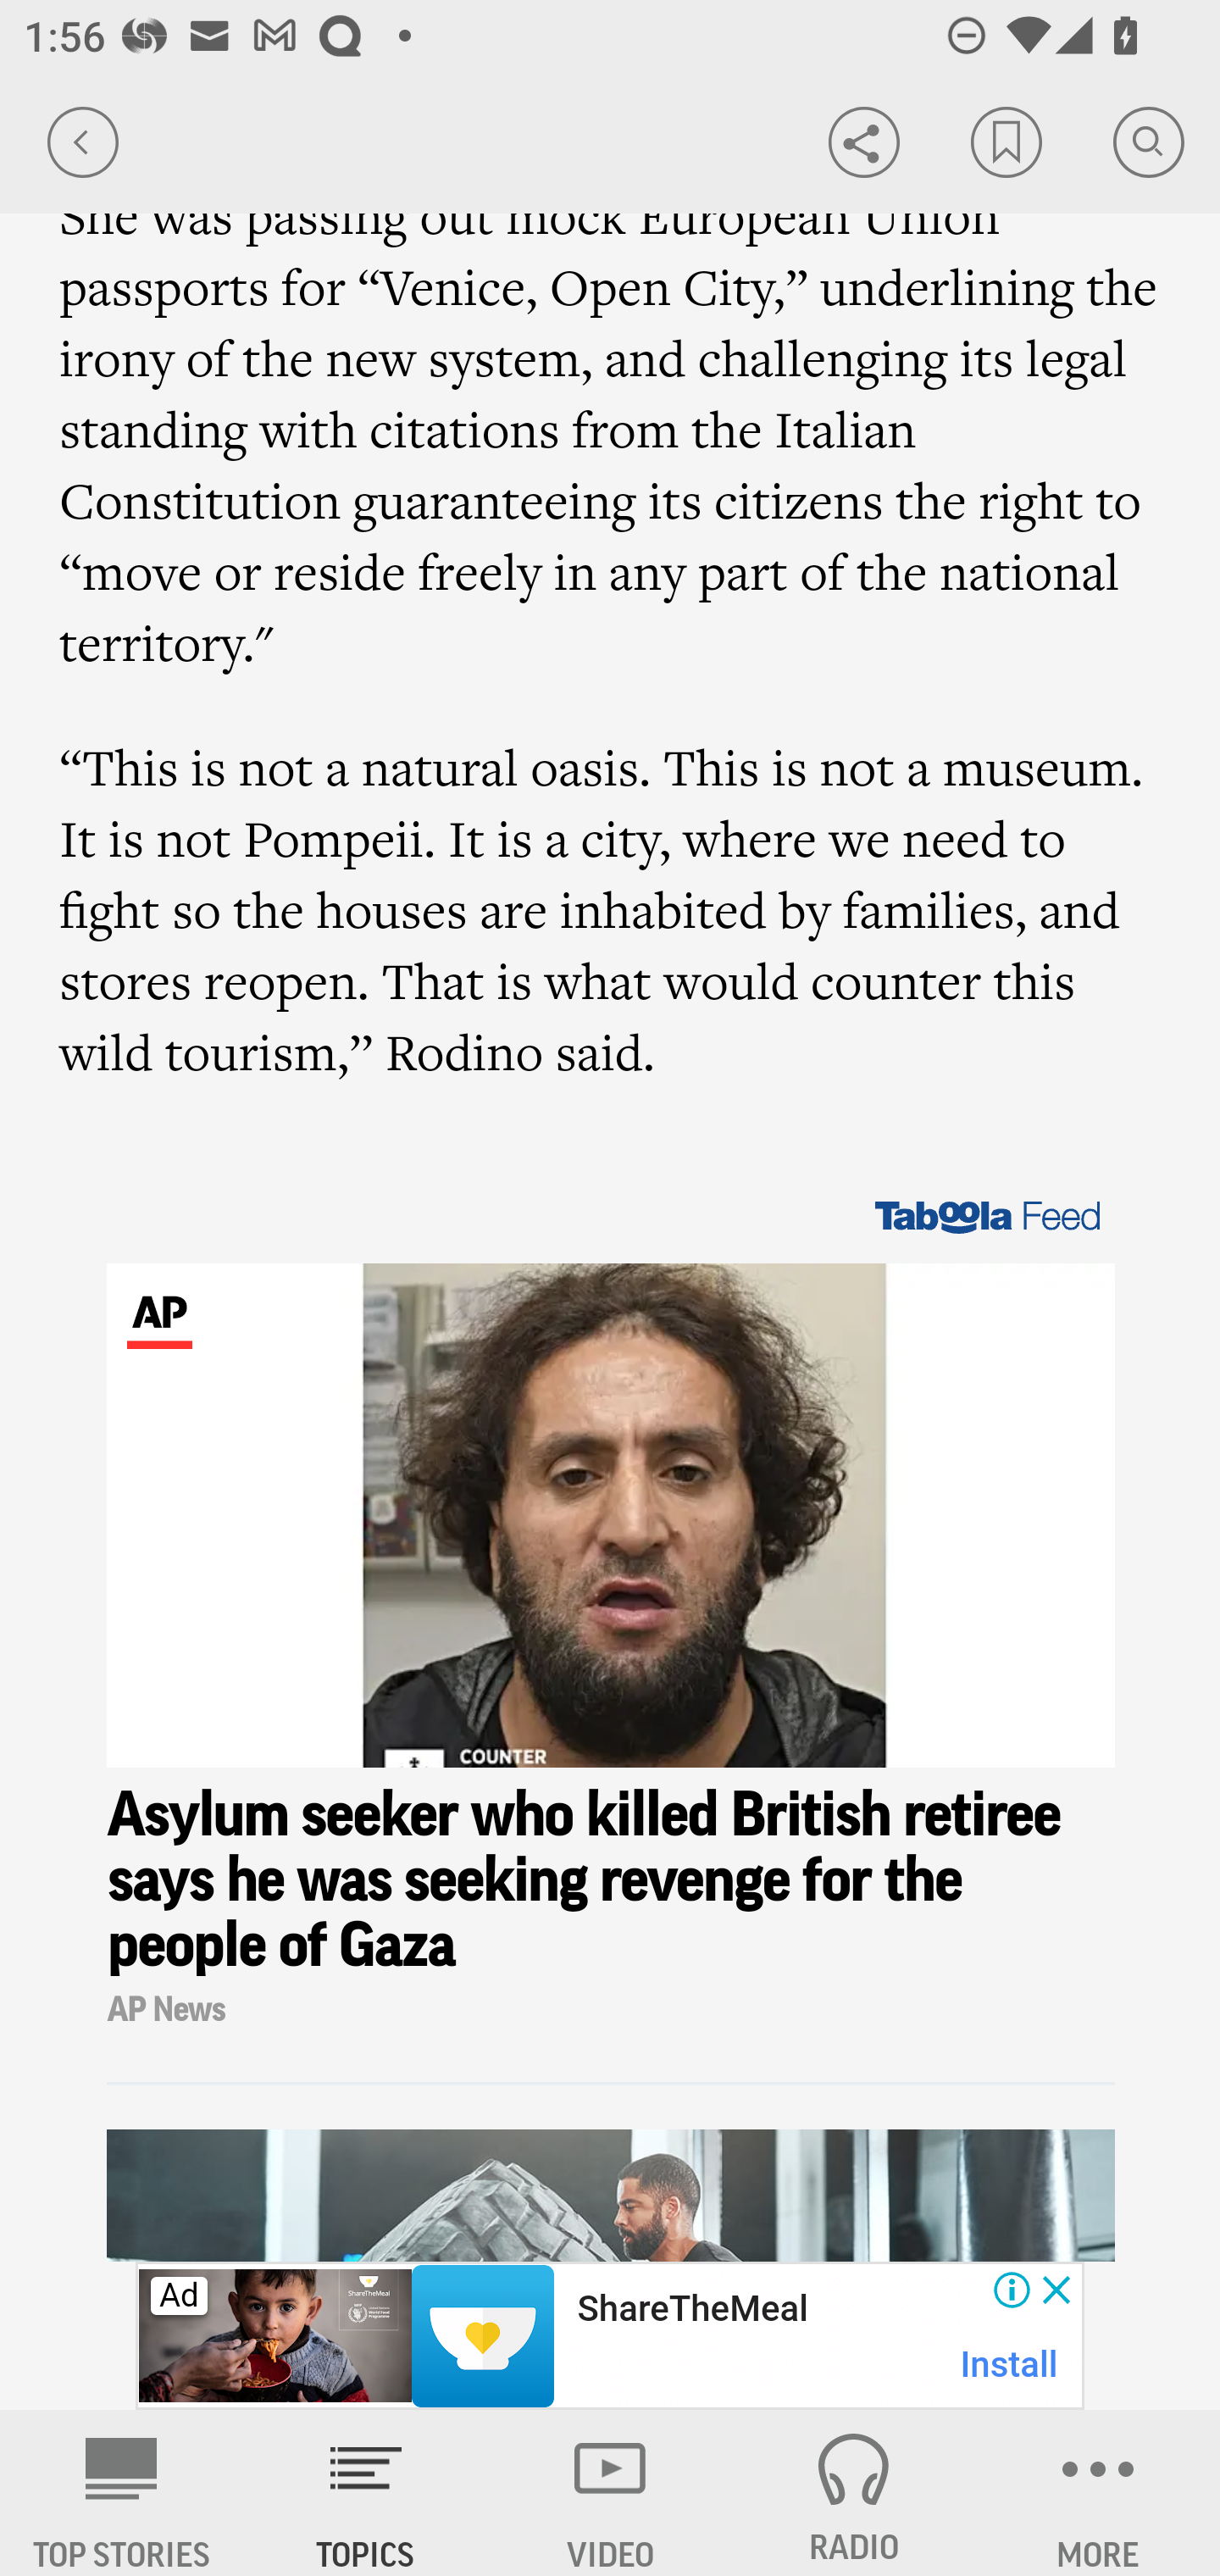 Image resolution: width=1220 pixels, height=2576 pixels. I want to click on MORE, so click(1098, 2493).